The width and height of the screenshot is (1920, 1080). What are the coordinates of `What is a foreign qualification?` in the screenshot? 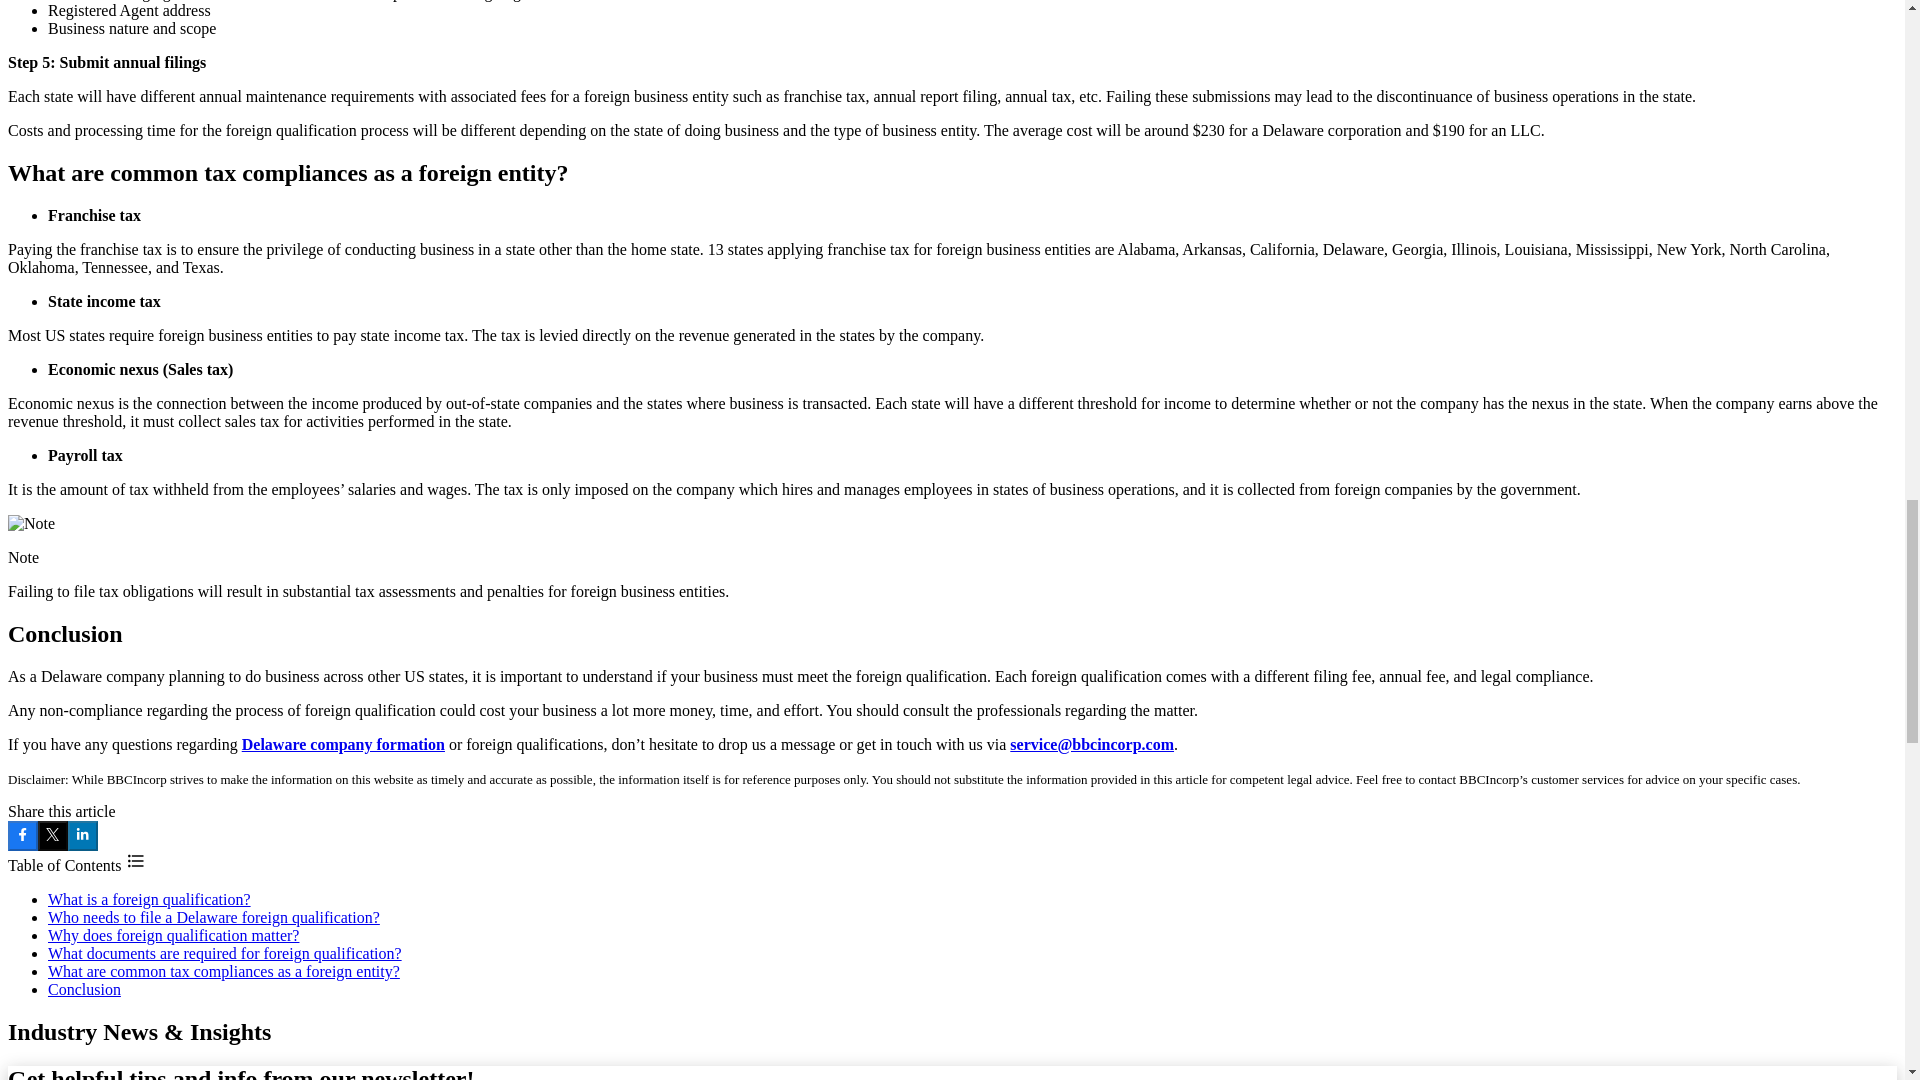 It's located at (150, 900).